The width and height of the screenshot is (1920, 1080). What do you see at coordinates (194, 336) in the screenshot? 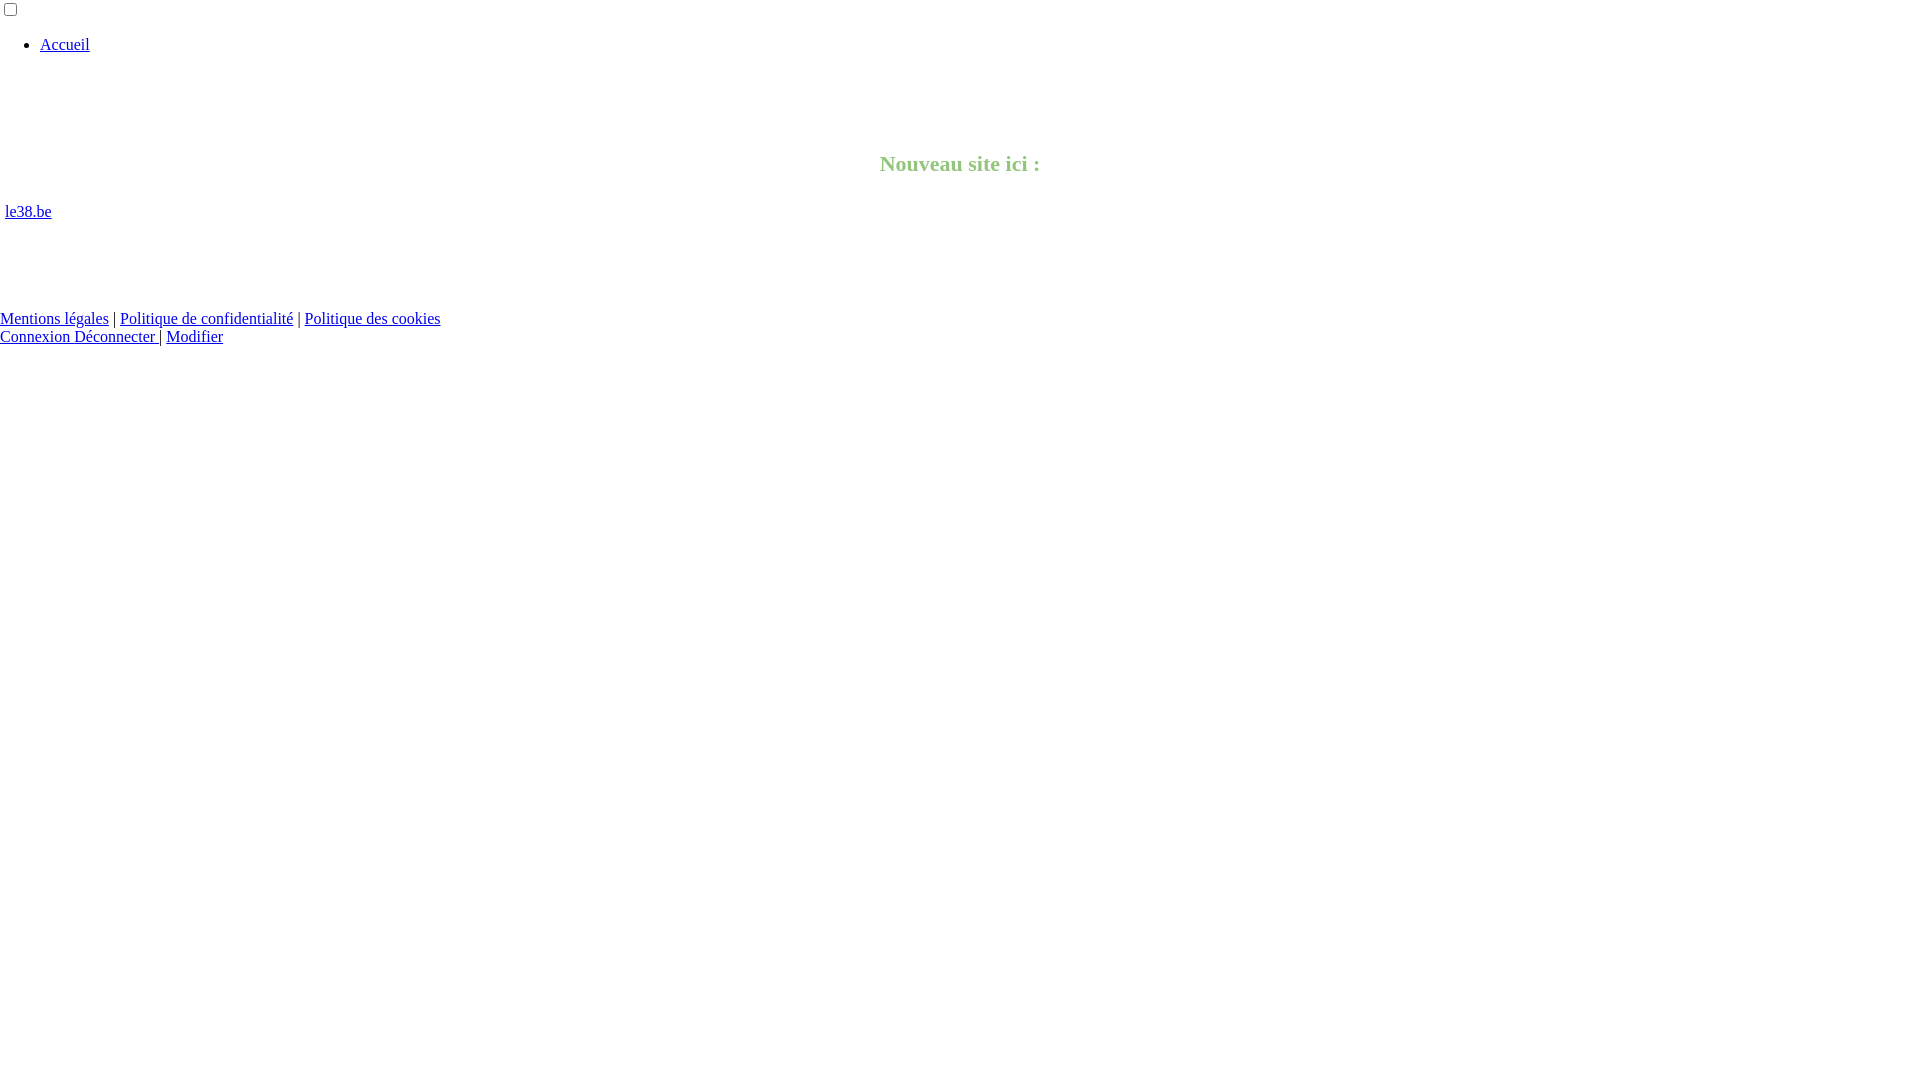
I see `Modifier` at bounding box center [194, 336].